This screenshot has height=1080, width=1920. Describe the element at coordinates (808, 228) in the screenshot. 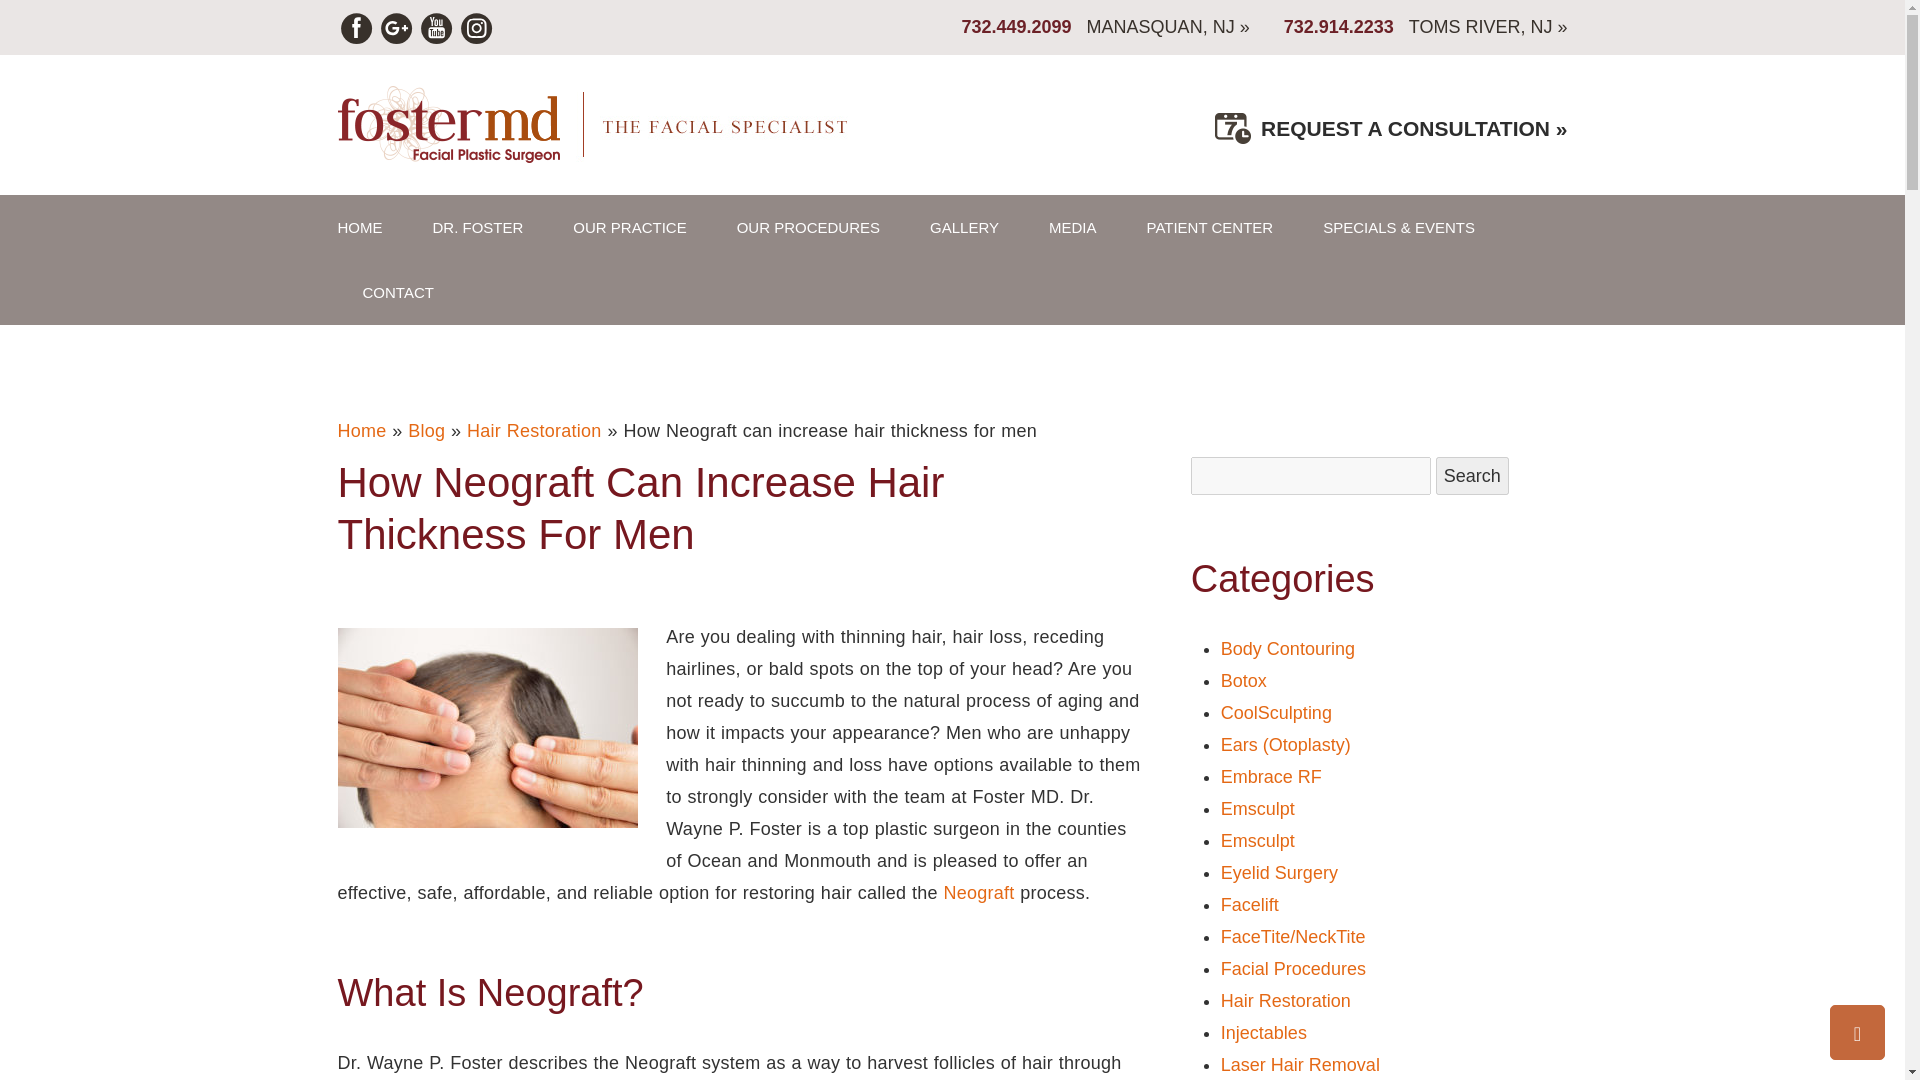

I see `OUR PROCEDURES` at that location.